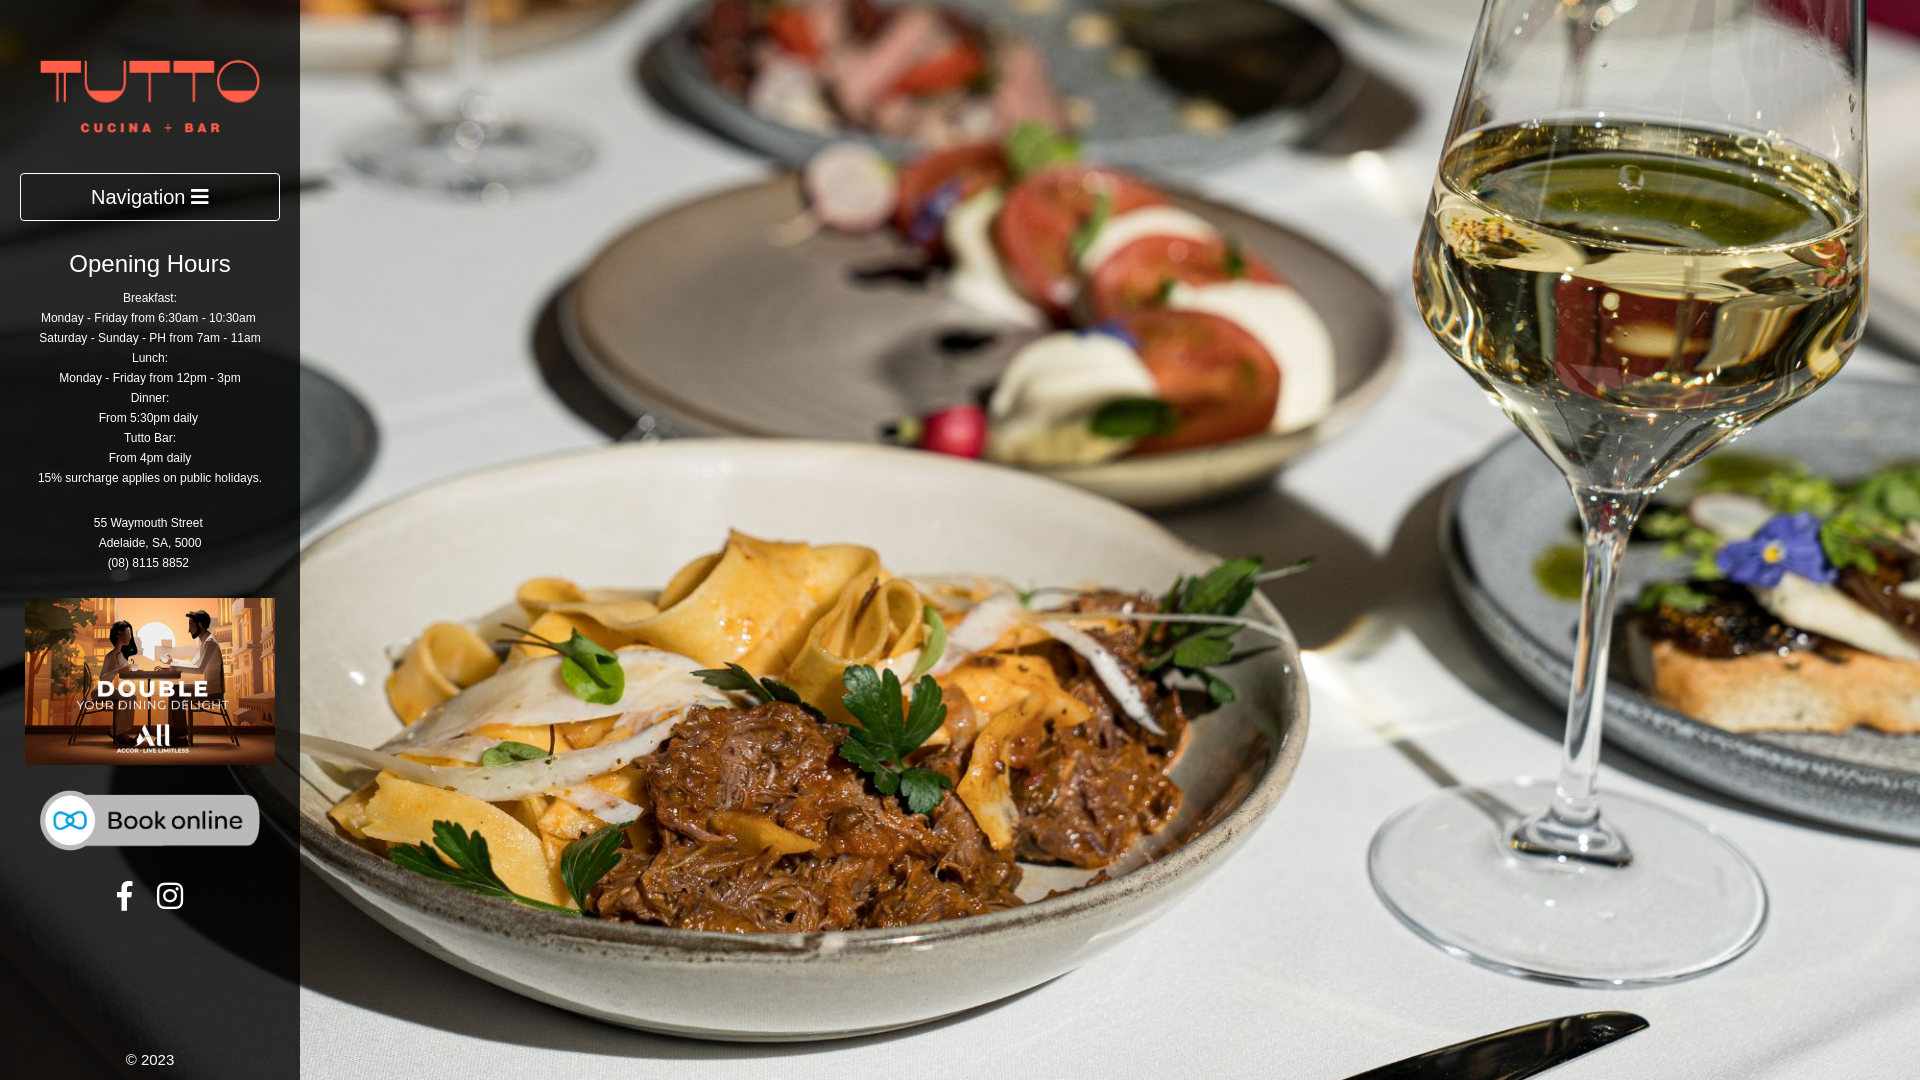  Describe the element at coordinates (124, 902) in the screenshot. I see `Facebook` at that location.